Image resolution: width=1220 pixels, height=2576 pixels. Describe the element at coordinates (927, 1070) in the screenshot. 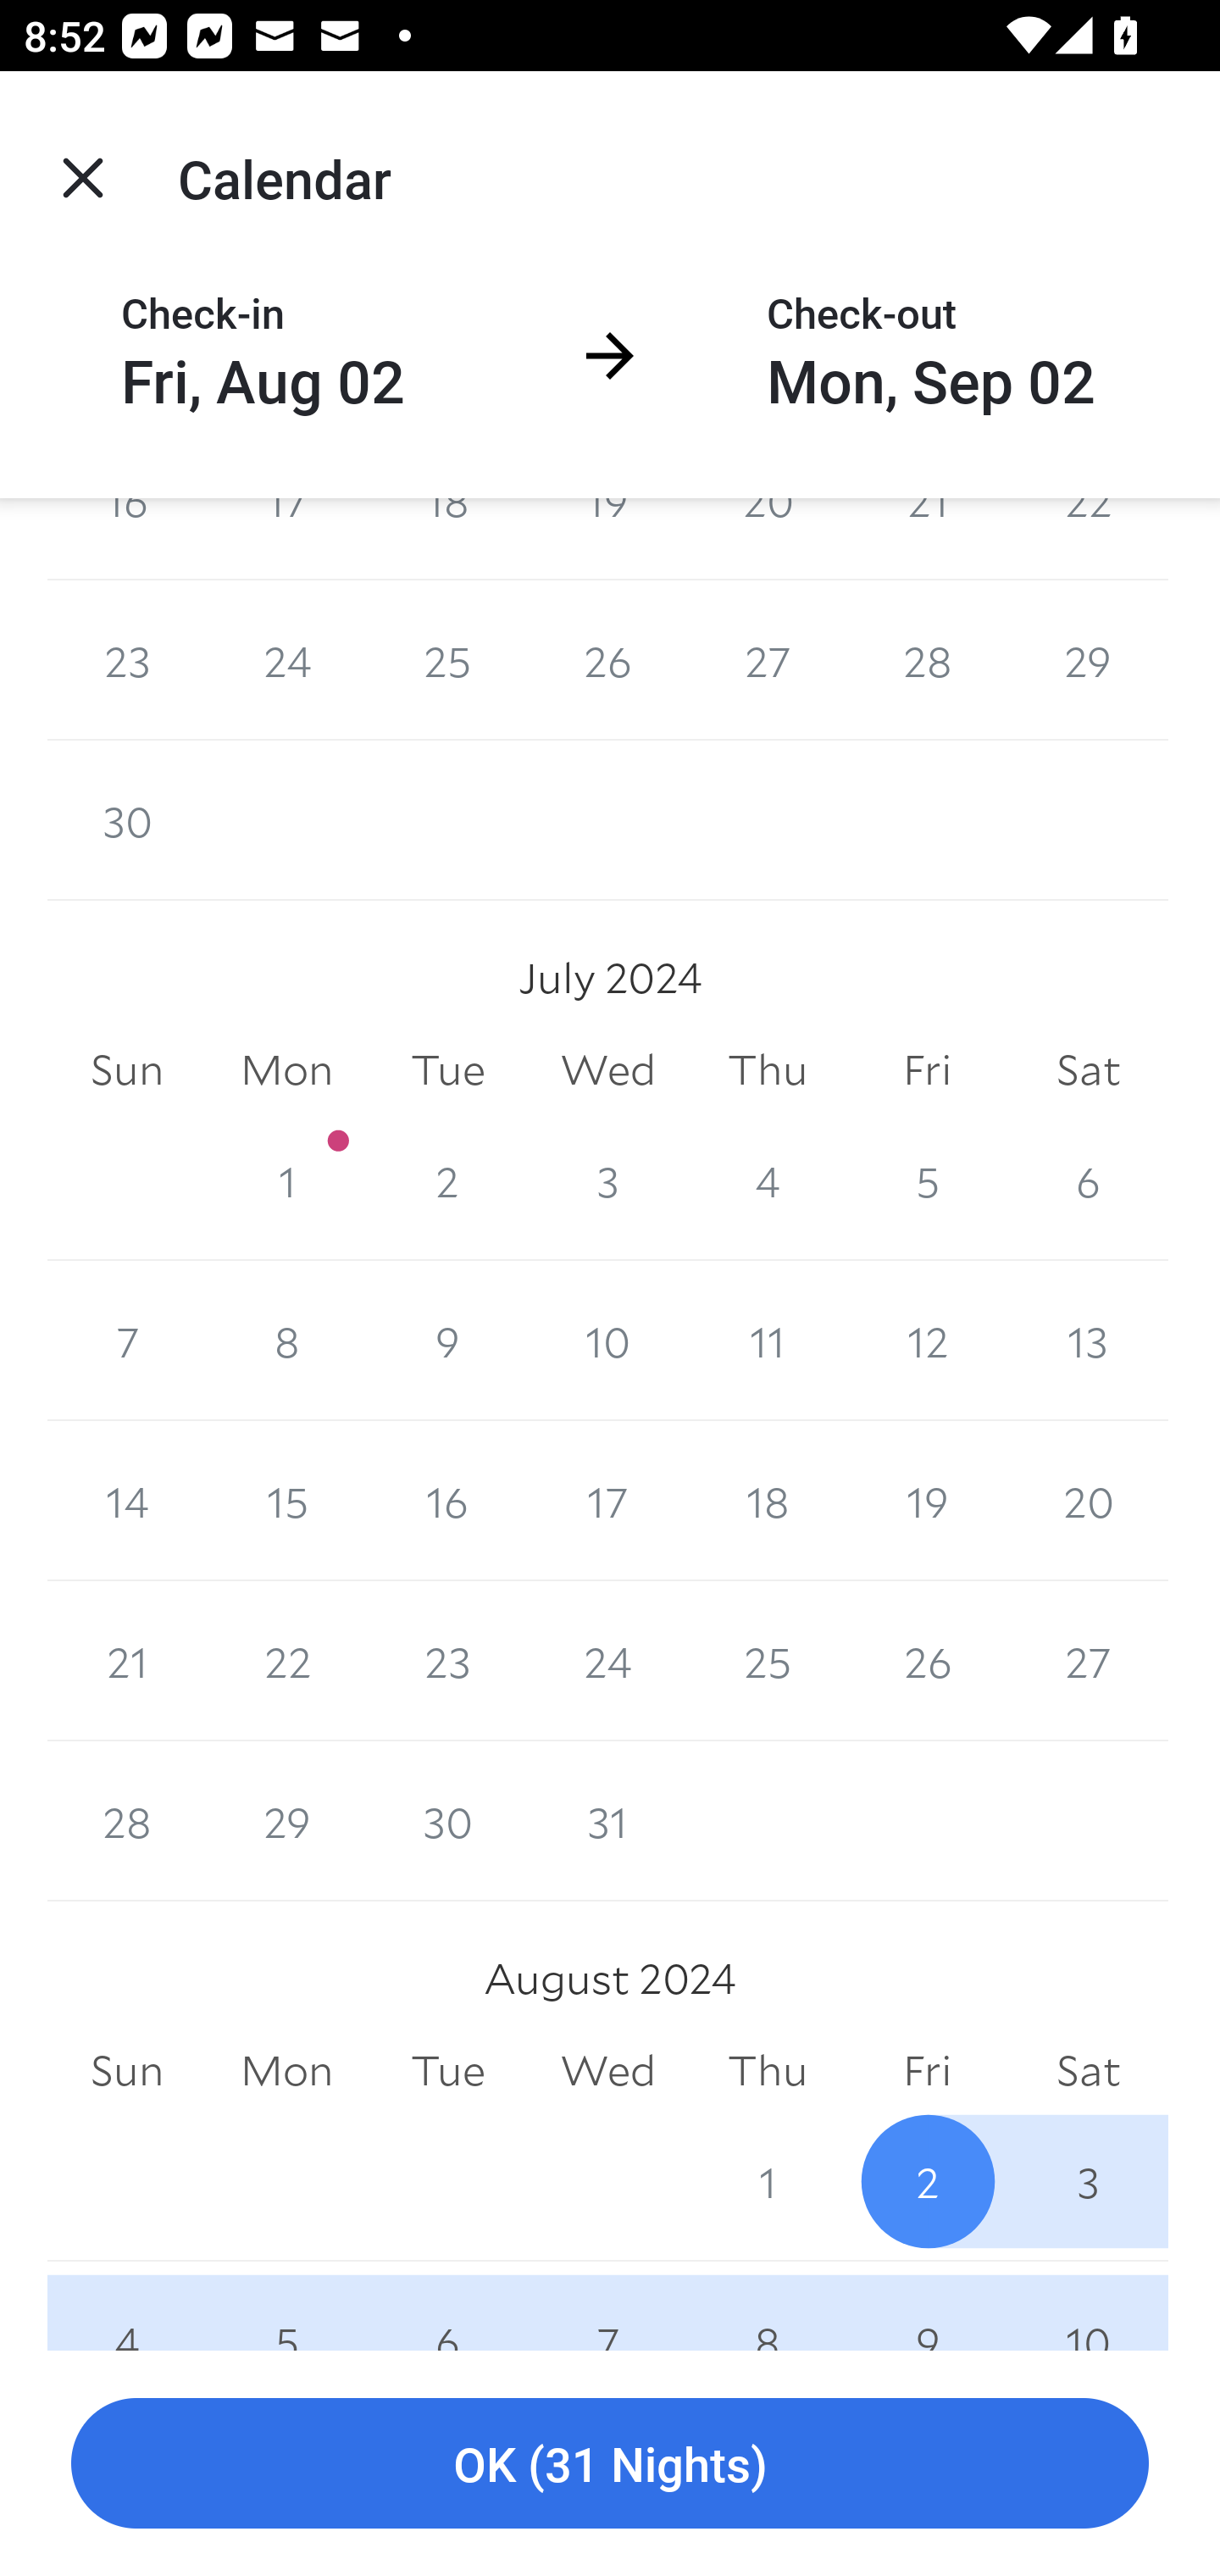

I see `Fri` at that location.